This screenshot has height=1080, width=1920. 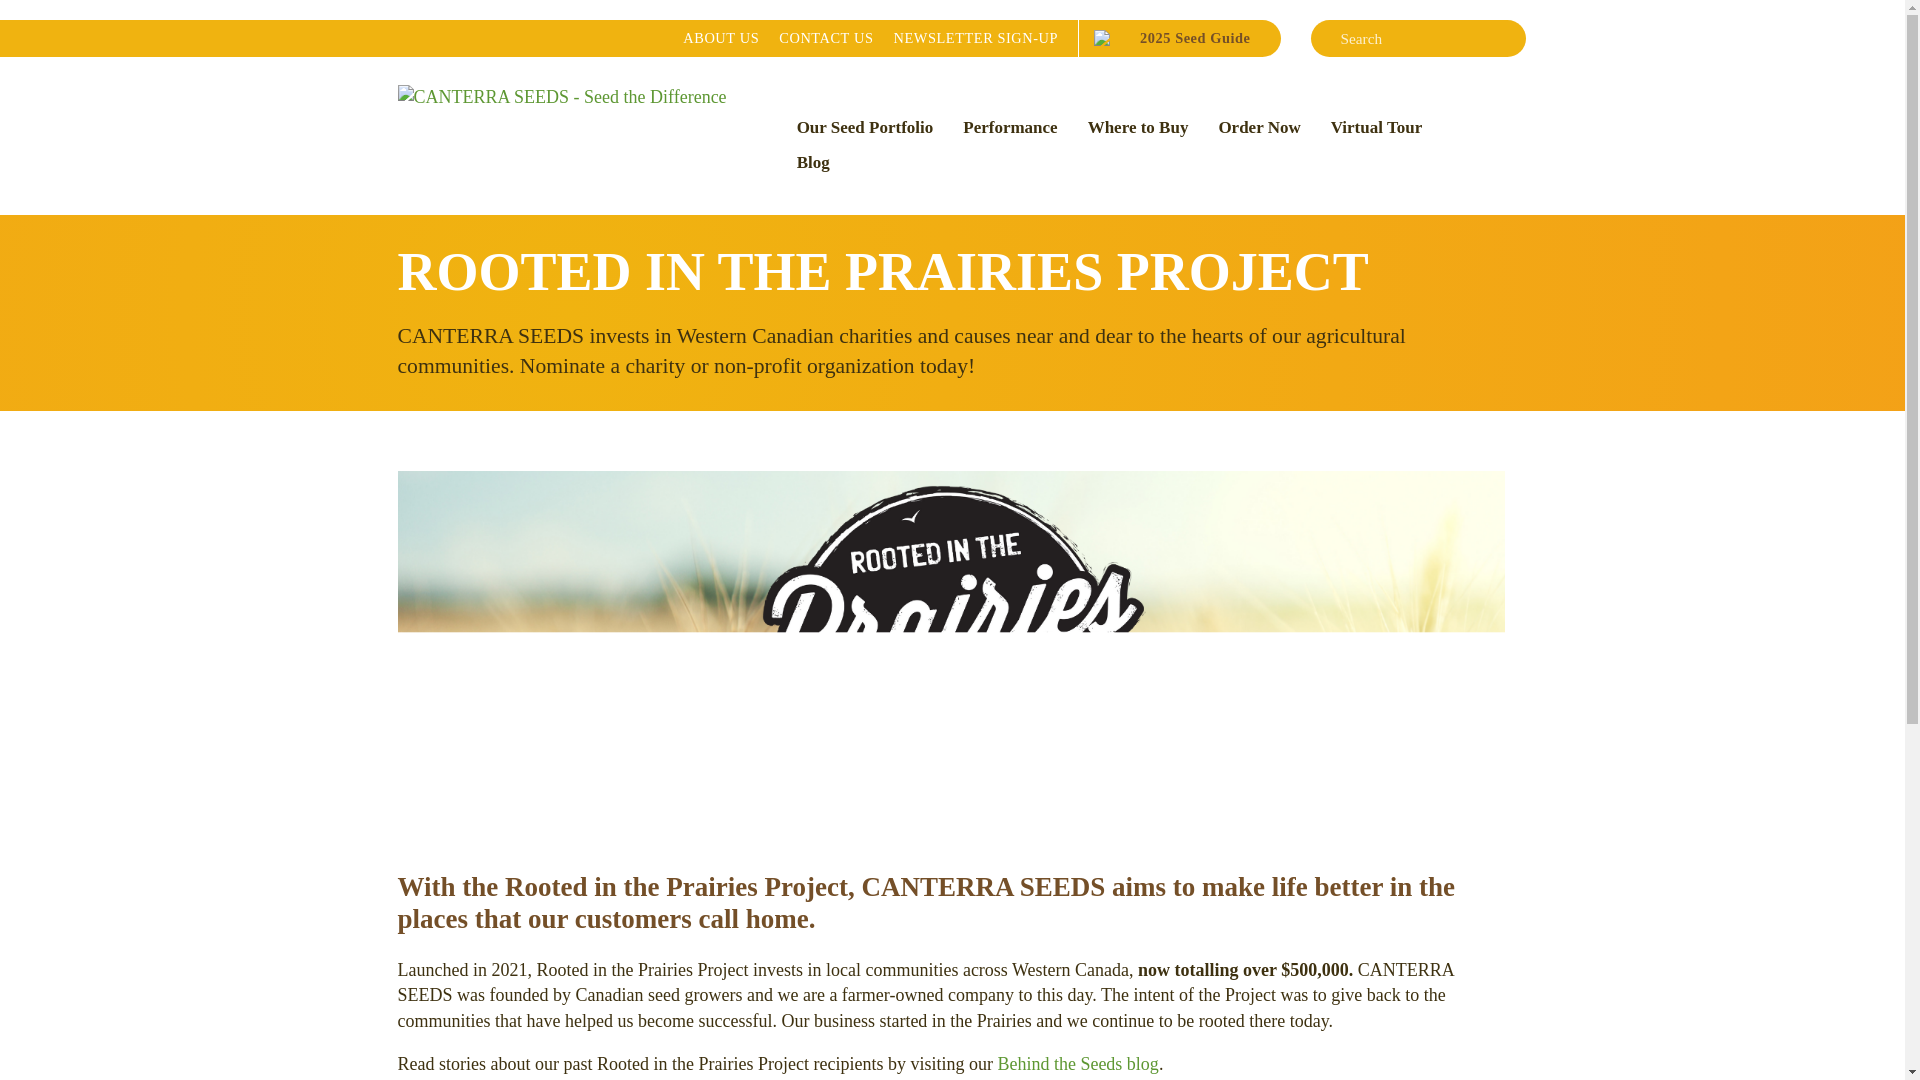 What do you see at coordinates (1076, 1064) in the screenshot?
I see `Search` at bounding box center [1076, 1064].